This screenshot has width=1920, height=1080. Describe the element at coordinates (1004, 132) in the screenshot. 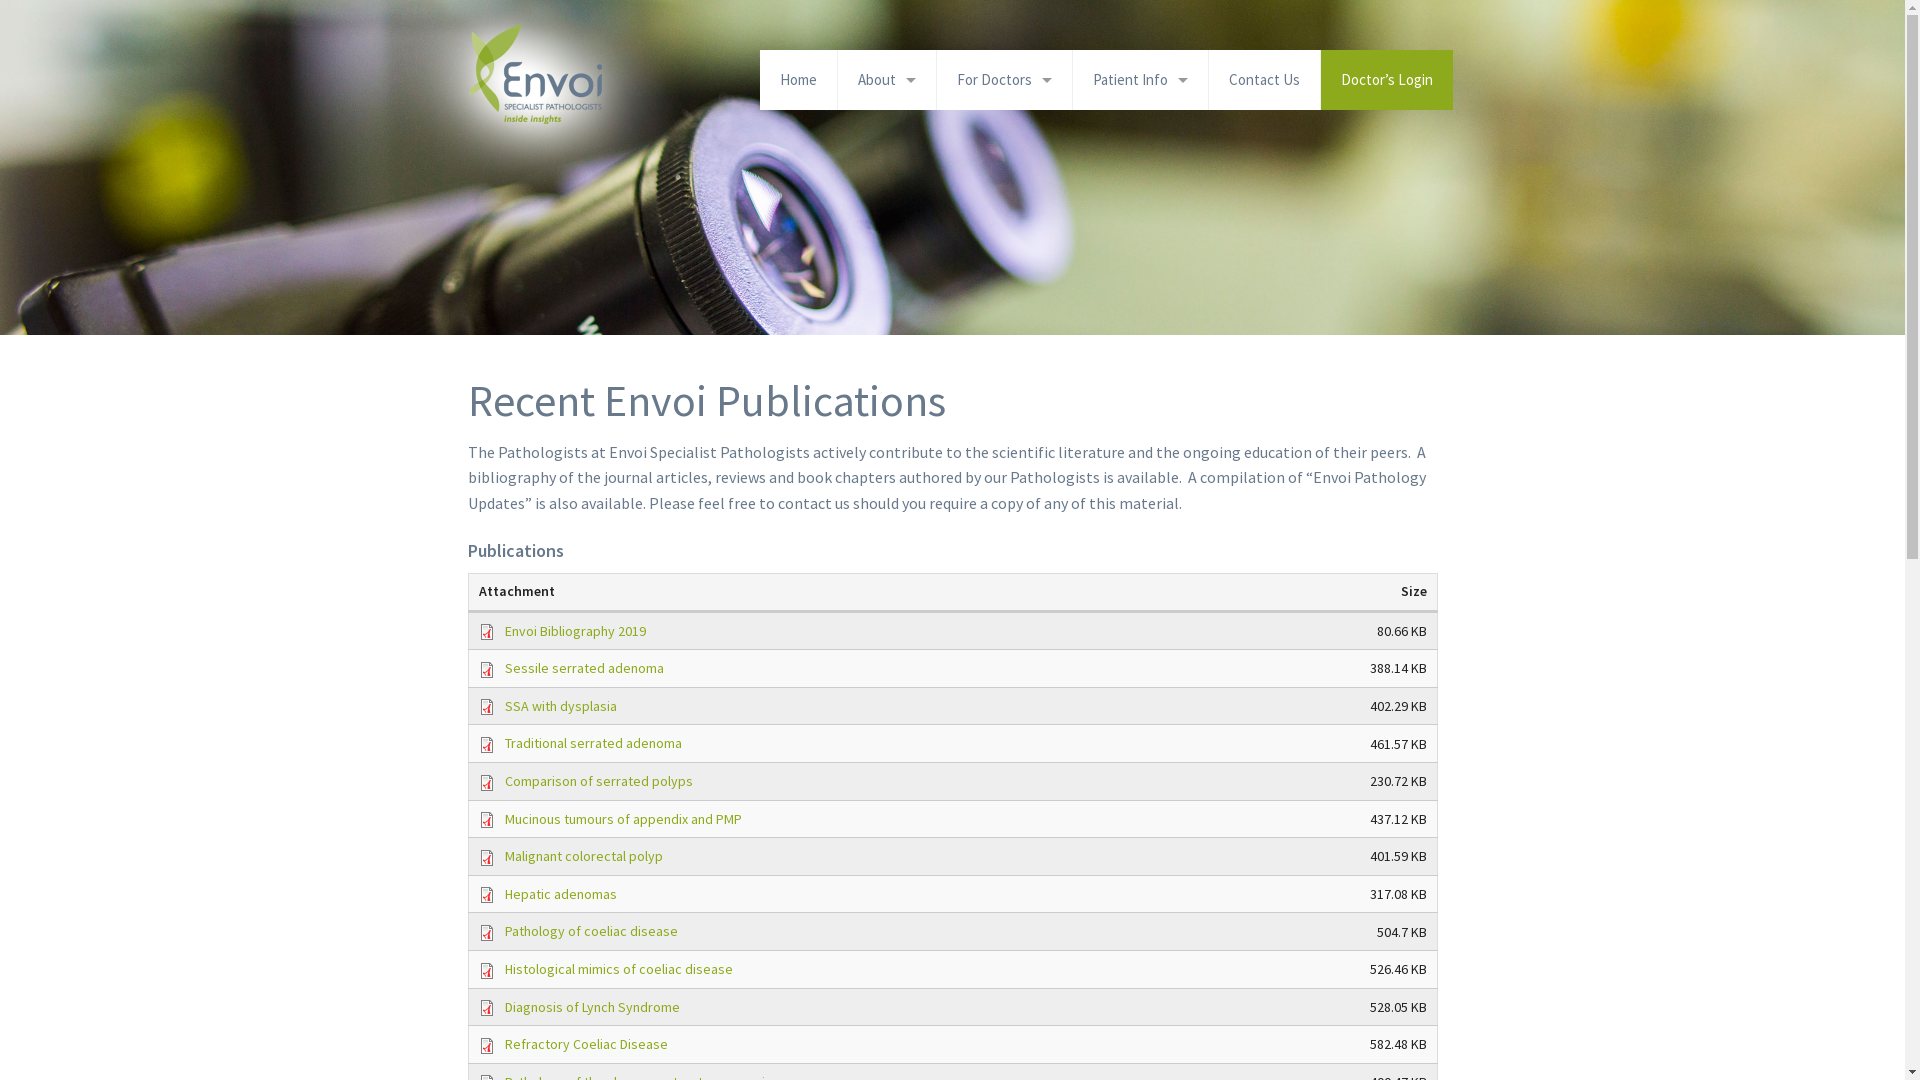

I see `Pathology Forms` at that location.